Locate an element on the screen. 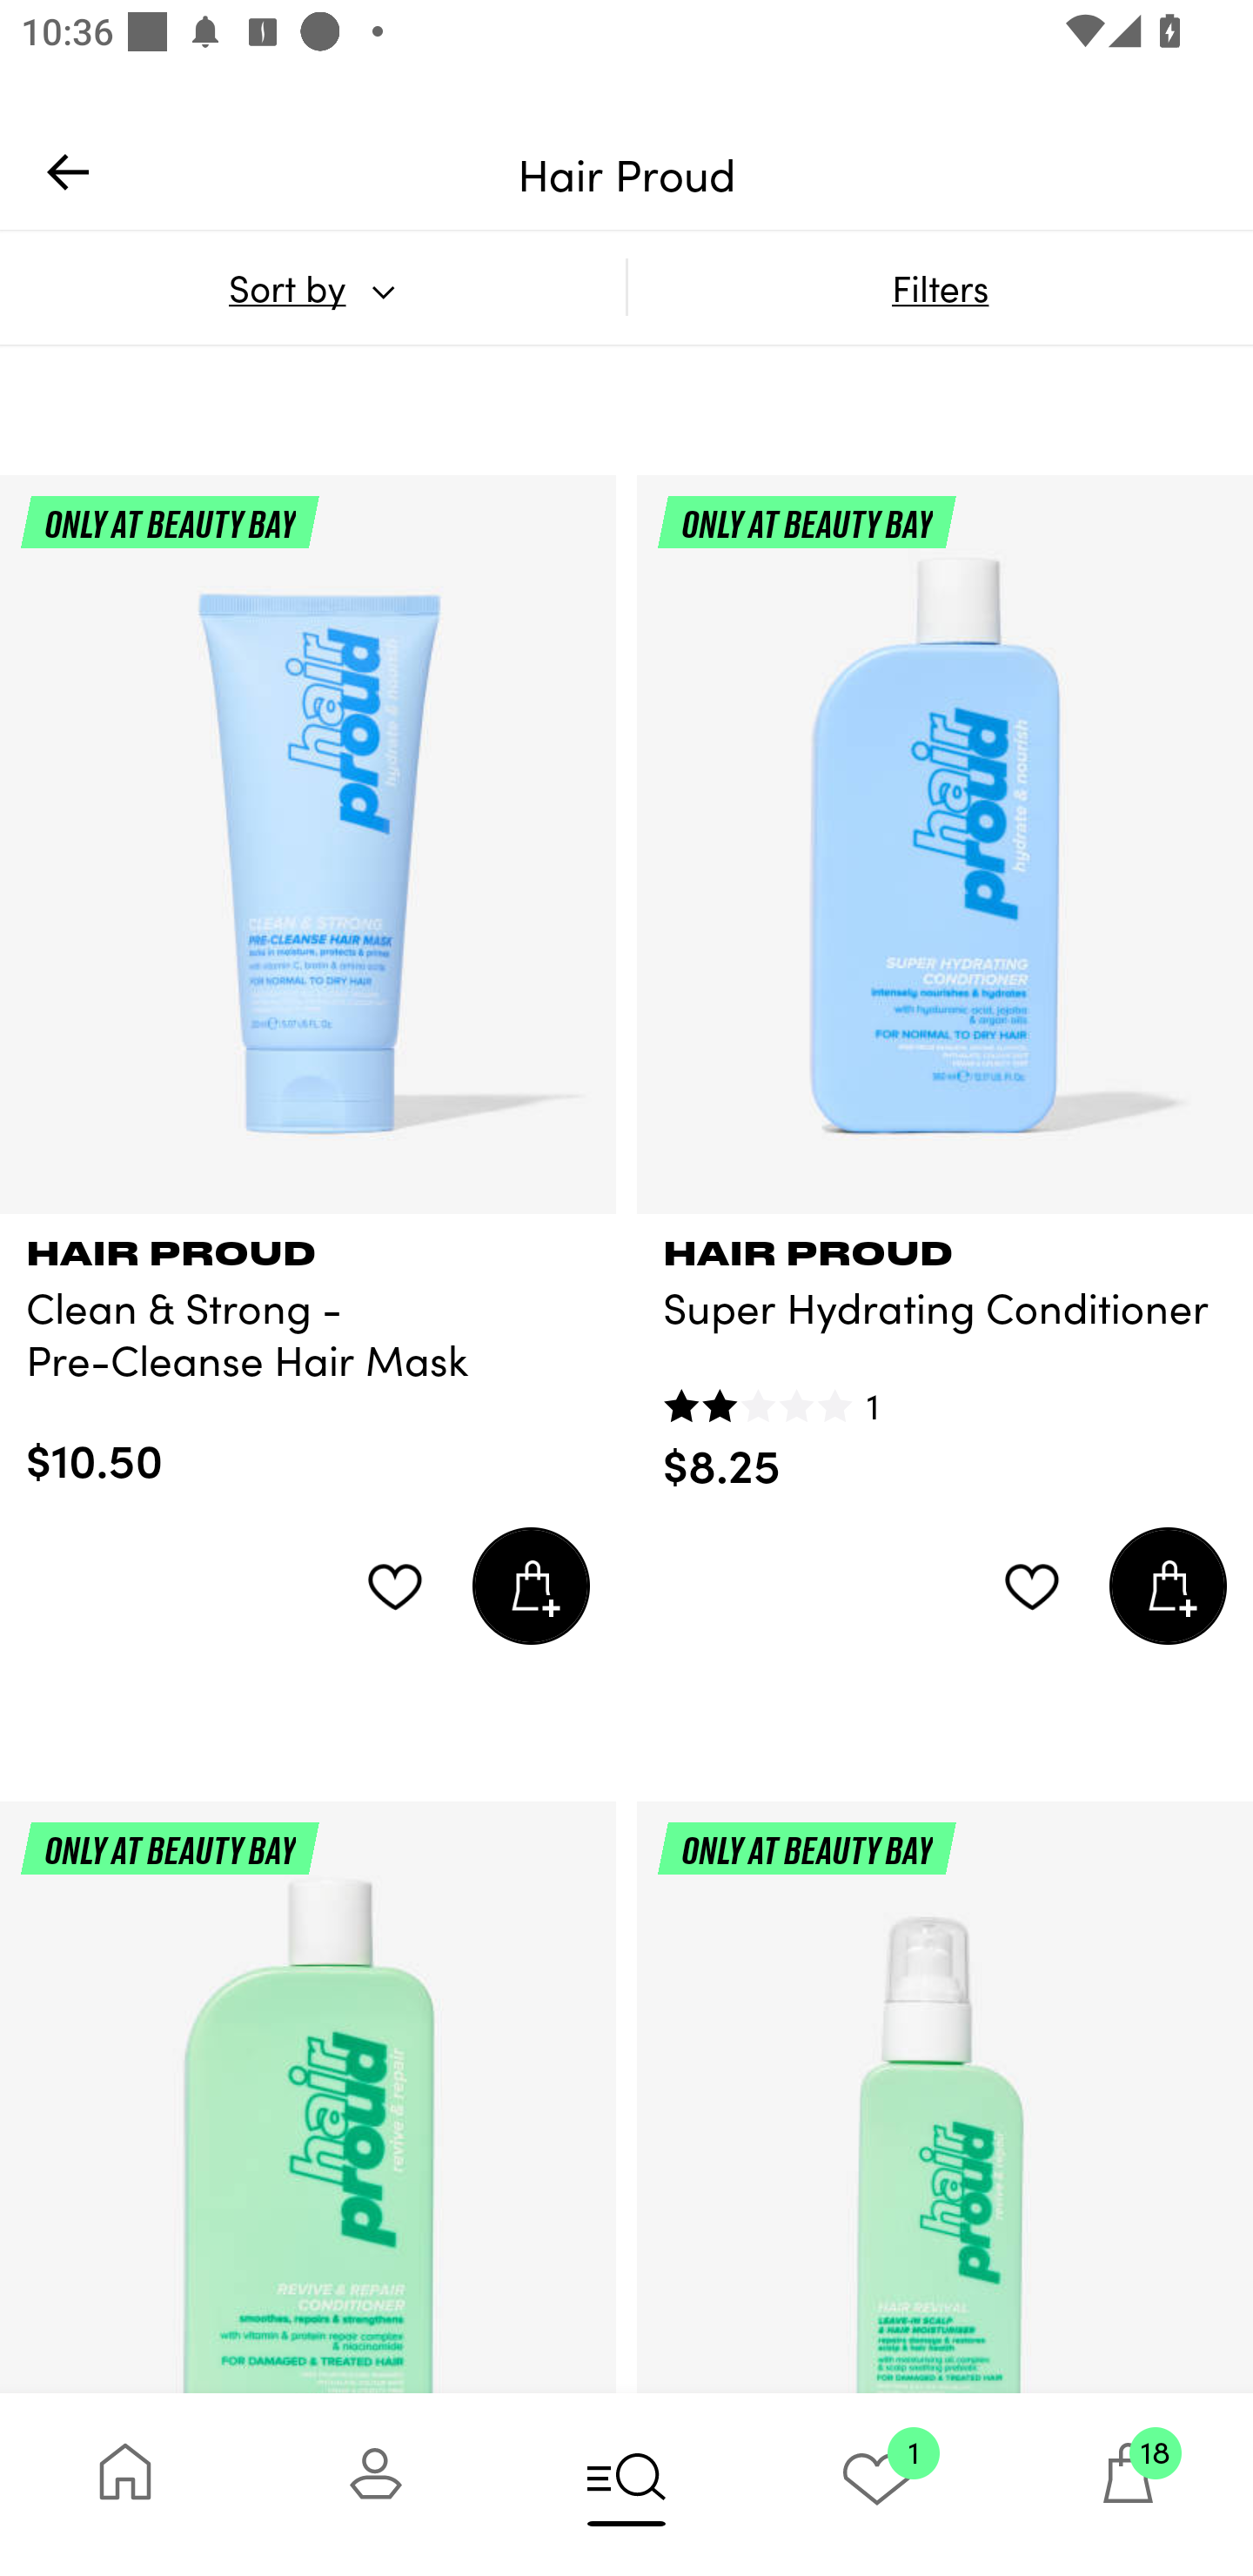 This screenshot has width=1253, height=2576. Sort by is located at coordinates (312, 287).